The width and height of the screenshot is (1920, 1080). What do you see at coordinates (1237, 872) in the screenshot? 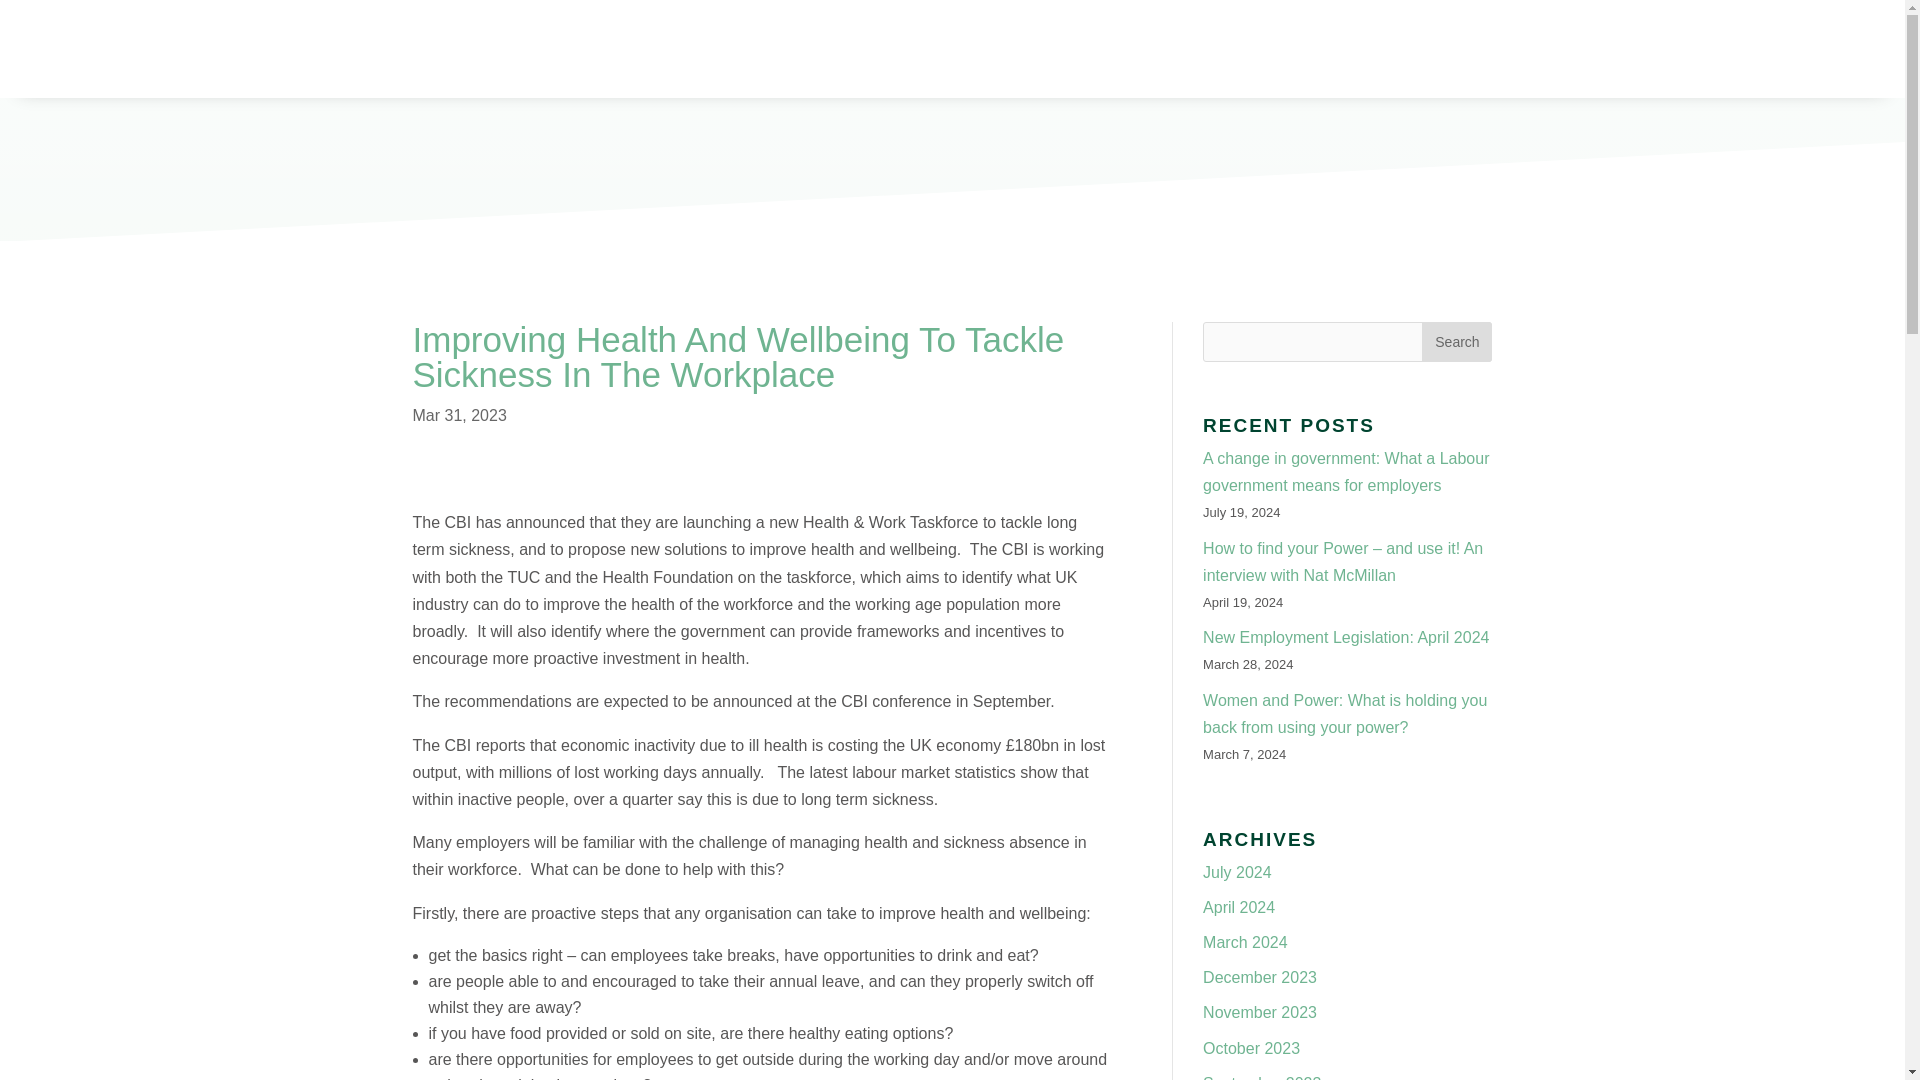
I see `July 2024` at bounding box center [1237, 872].